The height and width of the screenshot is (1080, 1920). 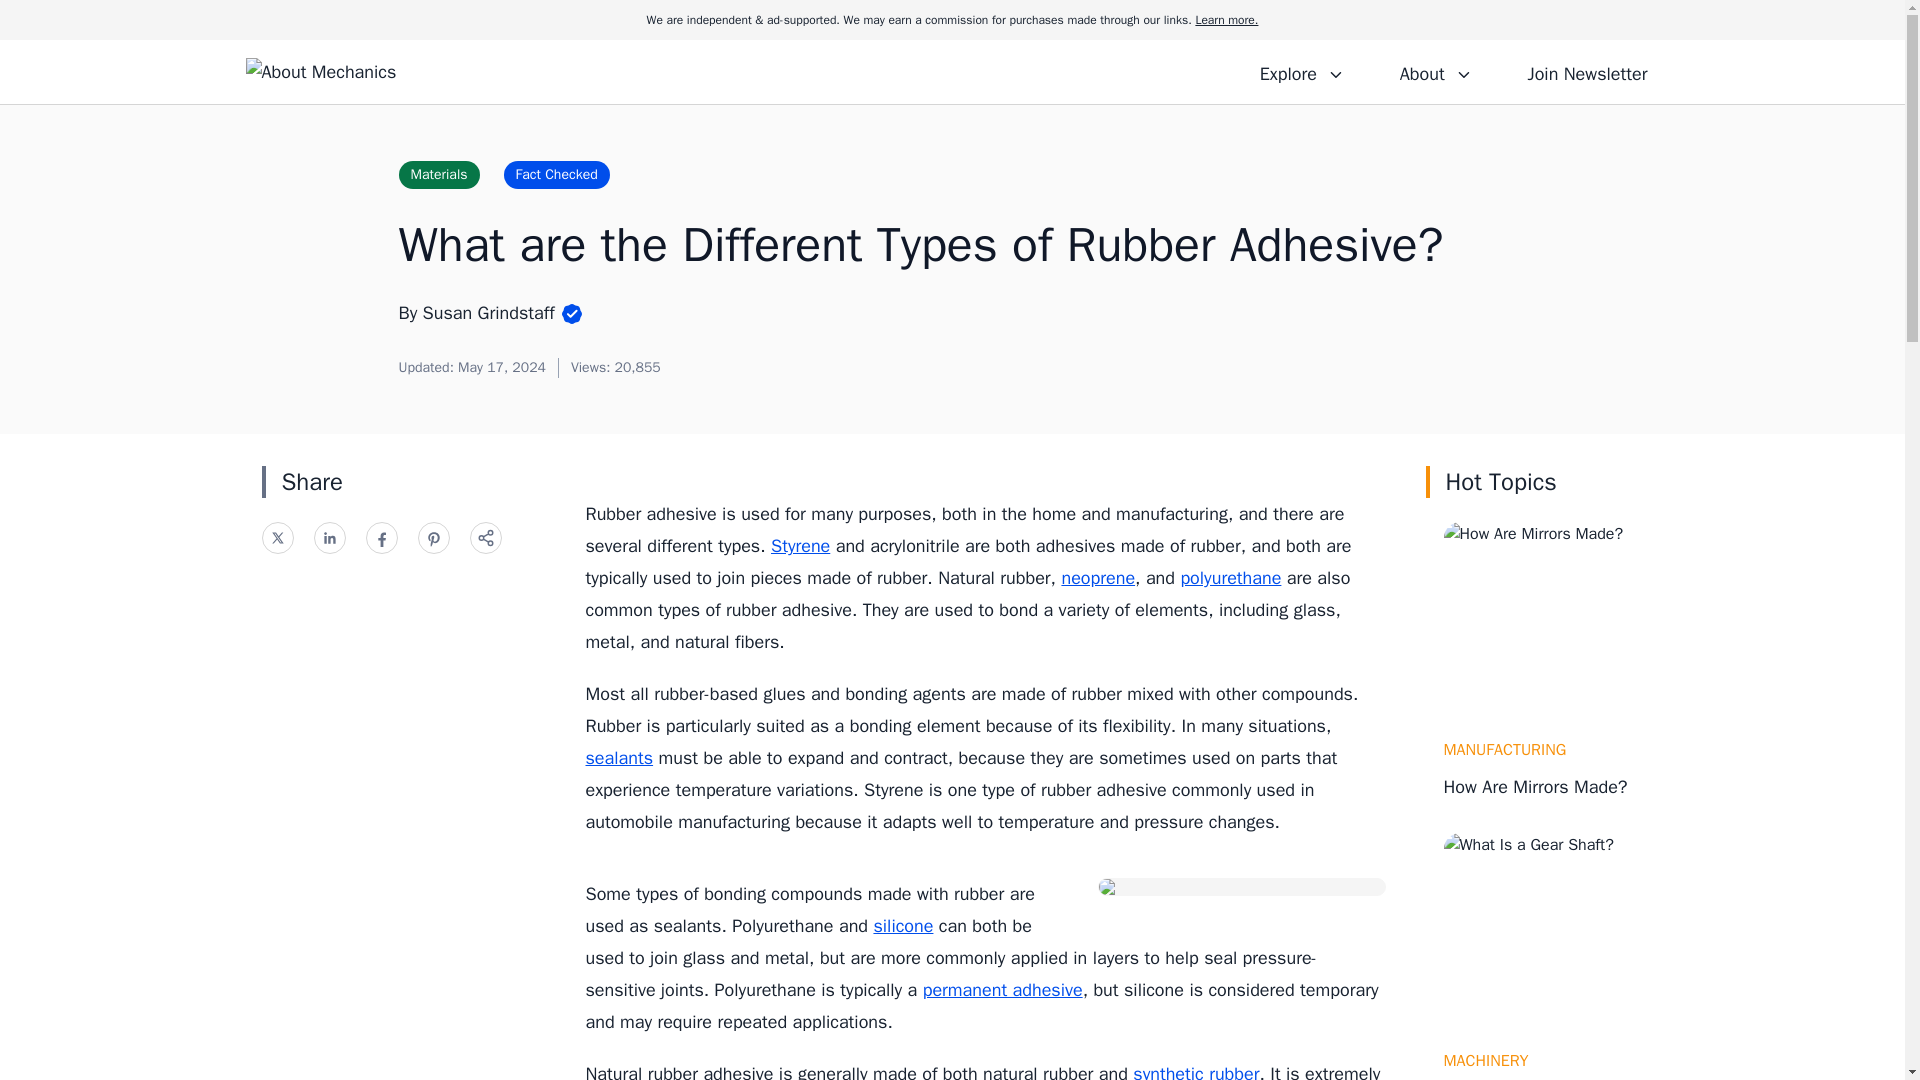 What do you see at coordinates (1586, 71) in the screenshot?
I see `Join Newsletter` at bounding box center [1586, 71].